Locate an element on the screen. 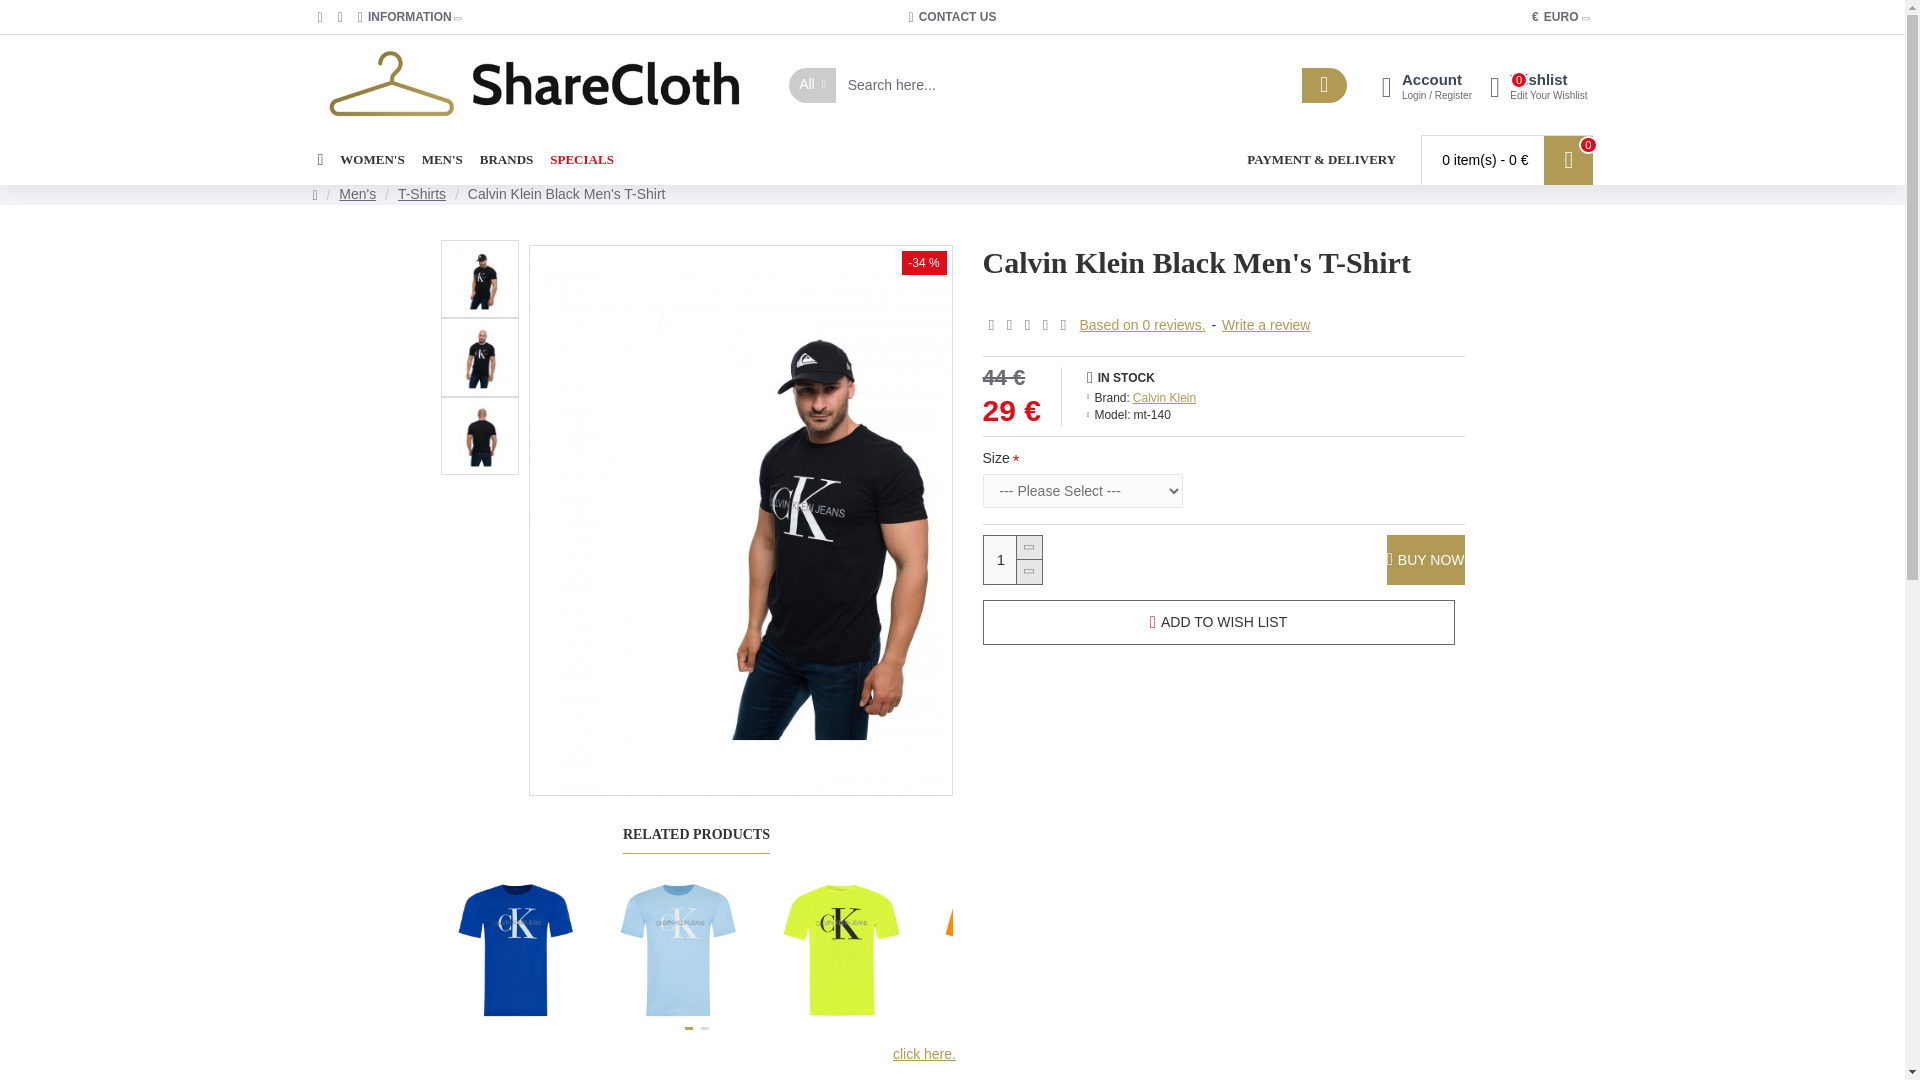 Image resolution: width=1920 pixels, height=1080 pixels. WOMEN'S is located at coordinates (410, 17).